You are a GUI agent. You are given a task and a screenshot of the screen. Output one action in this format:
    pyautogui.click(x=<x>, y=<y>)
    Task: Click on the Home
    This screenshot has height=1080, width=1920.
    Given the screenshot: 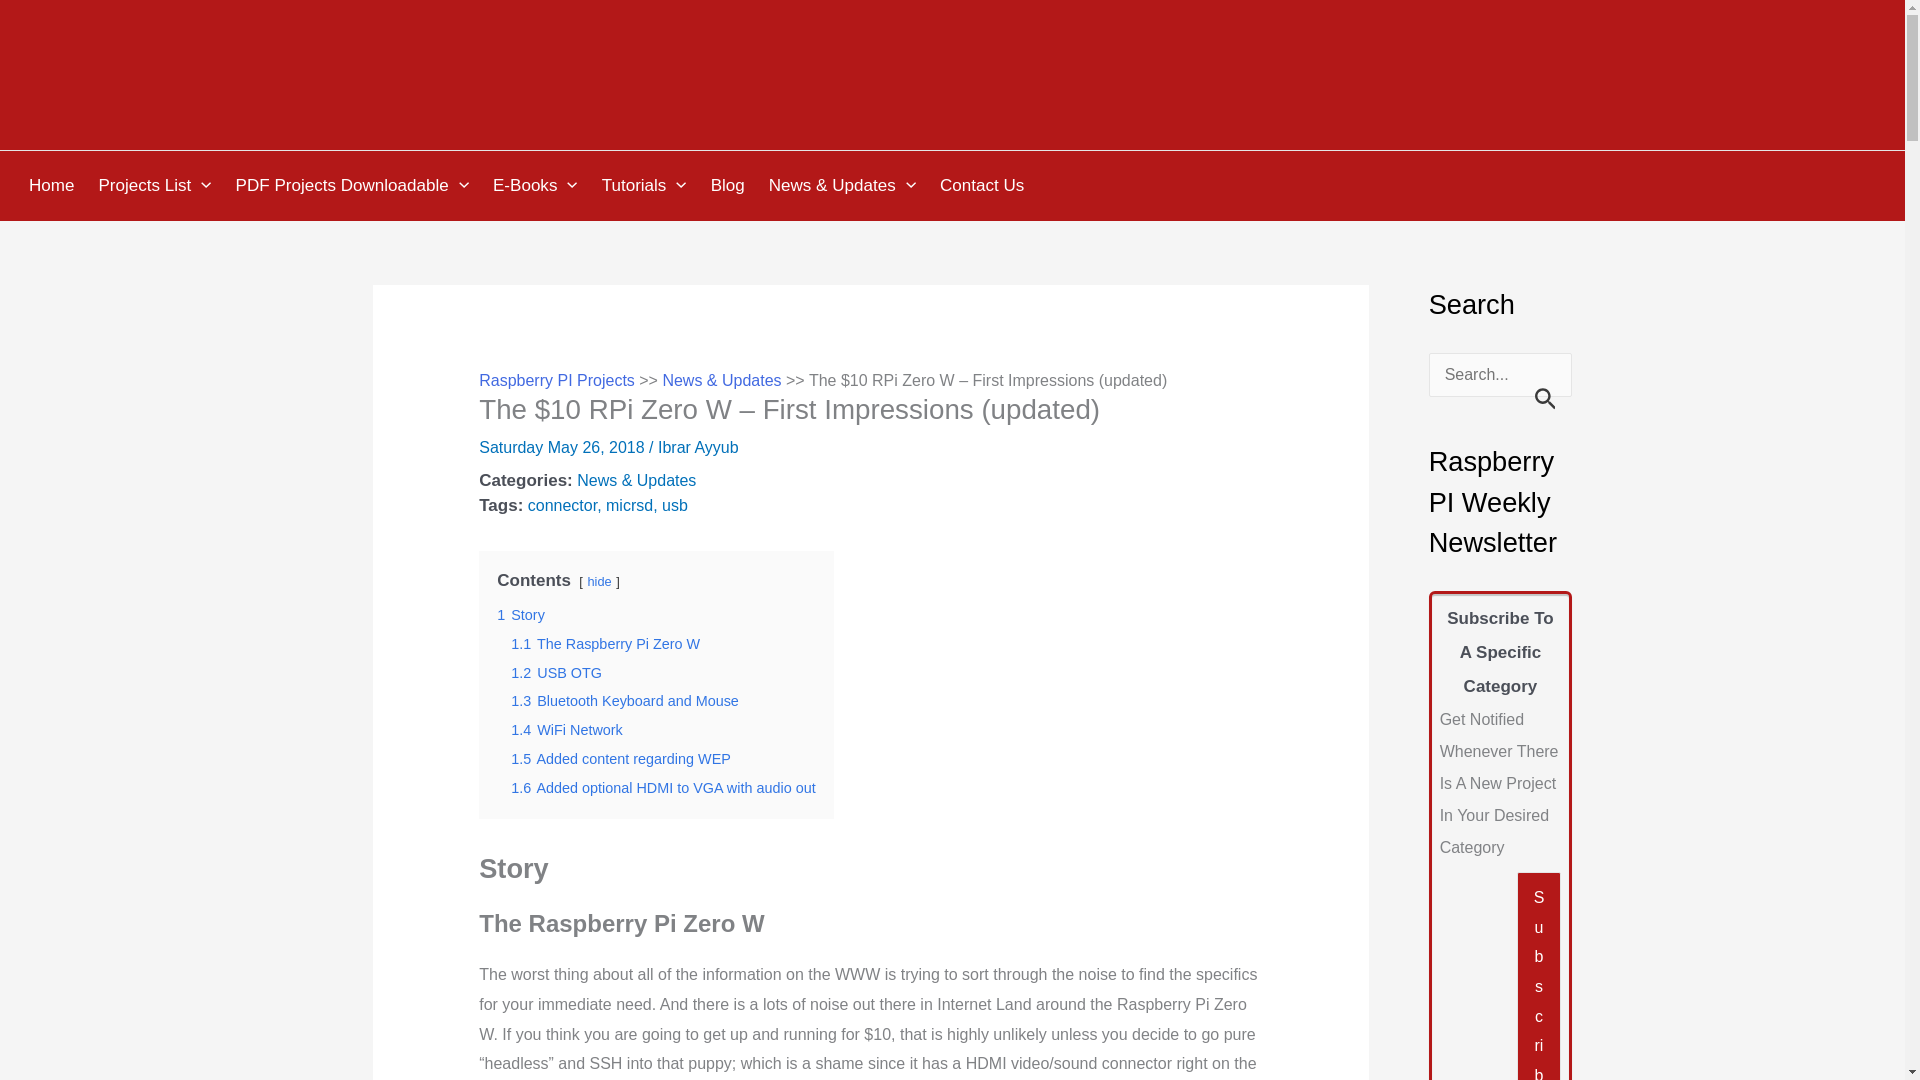 What is the action you would take?
    pyautogui.click(x=54, y=186)
    